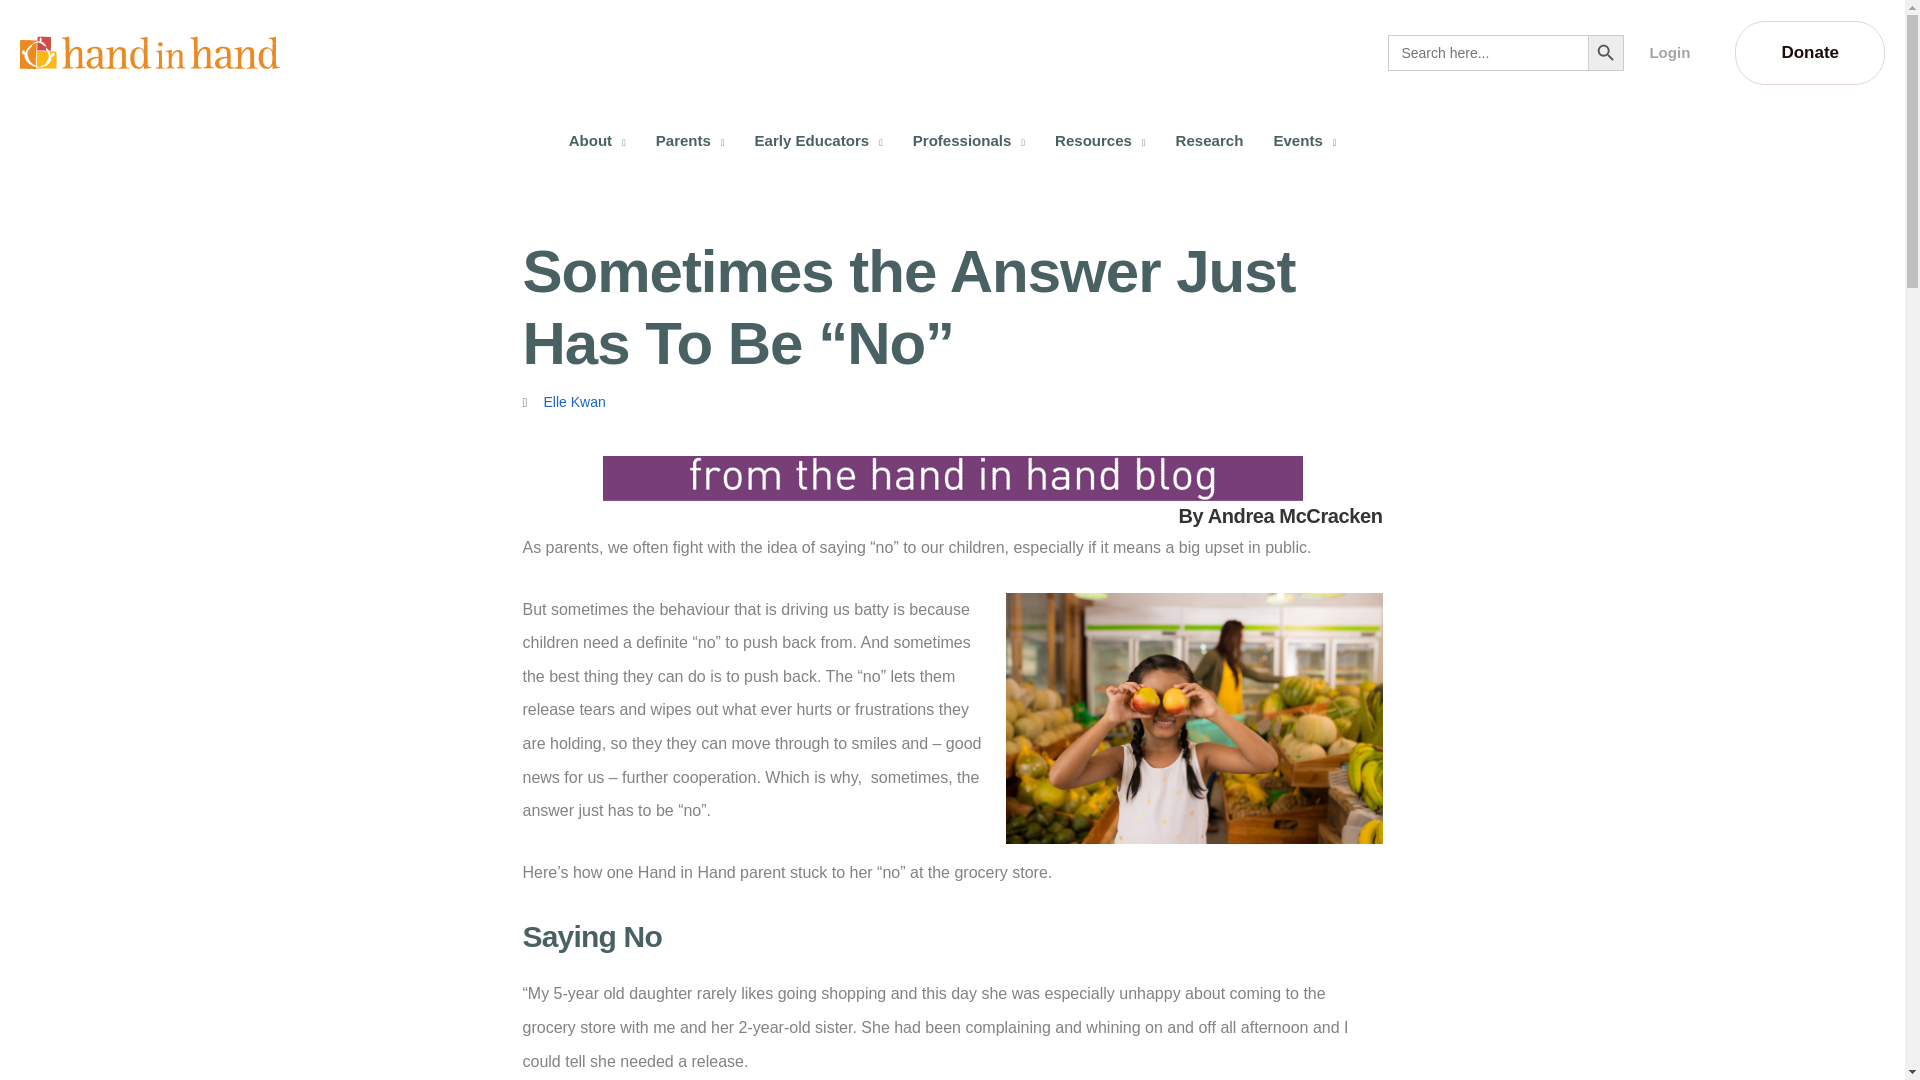 This screenshot has height=1080, width=1920. What do you see at coordinates (690, 140) in the screenshot?
I see `Parents` at bounding box center [690, 140].